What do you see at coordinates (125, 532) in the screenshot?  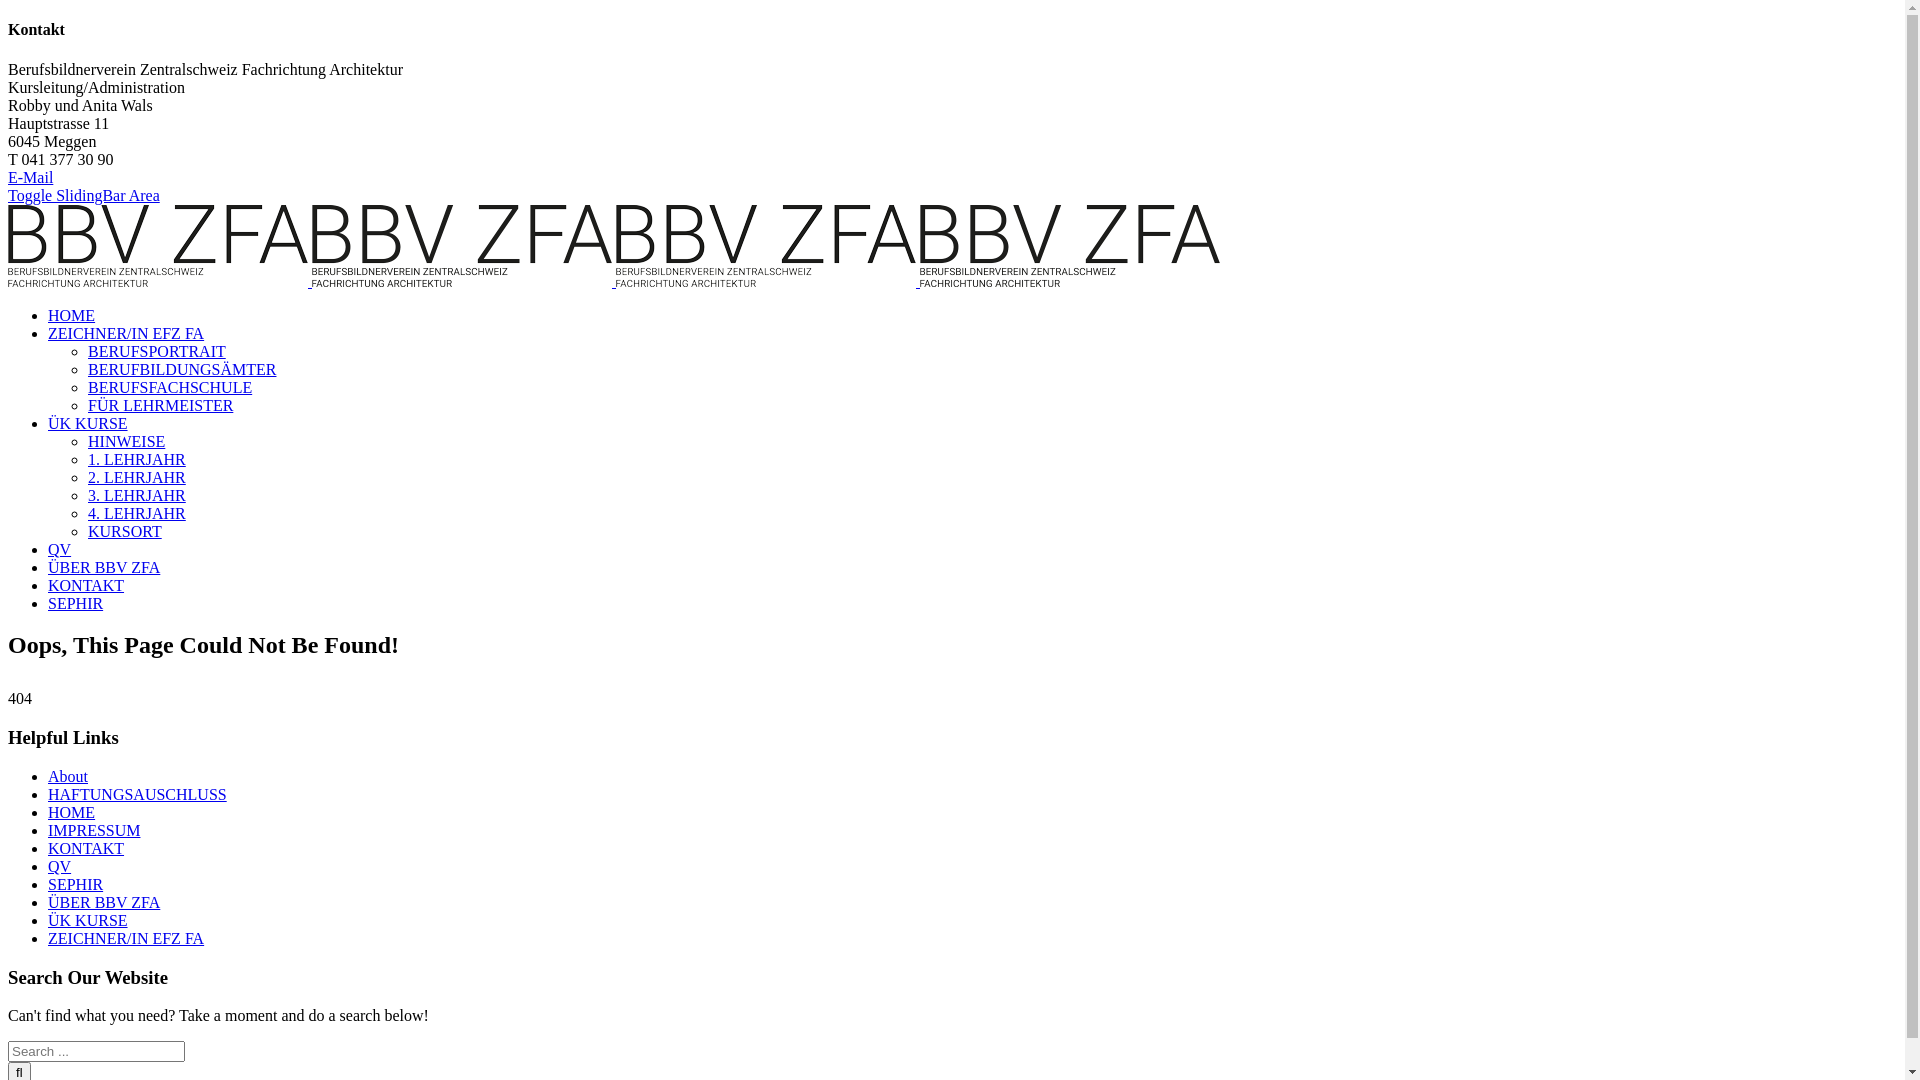 I see `KURSORT` at bounding box center [125, 532].